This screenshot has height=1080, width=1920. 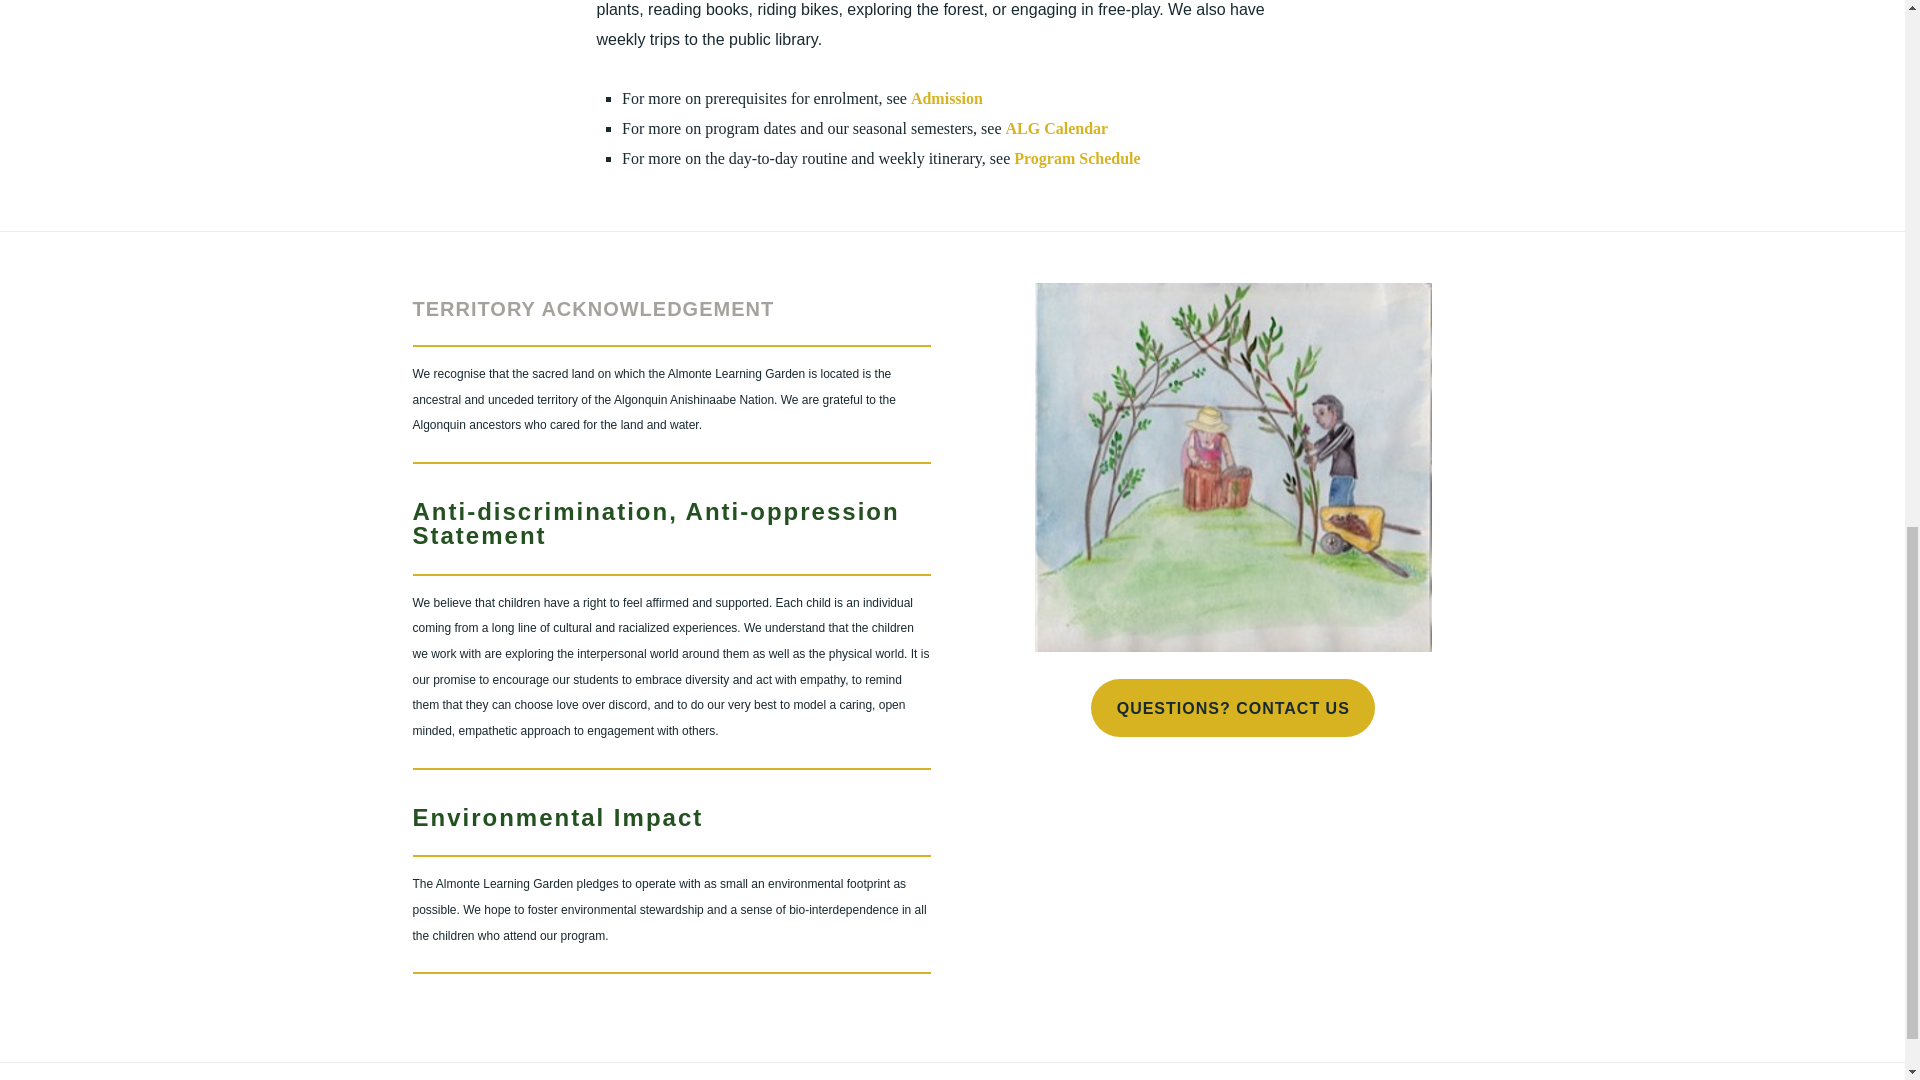 I want to click on Admission, so click(x=946, y=98).